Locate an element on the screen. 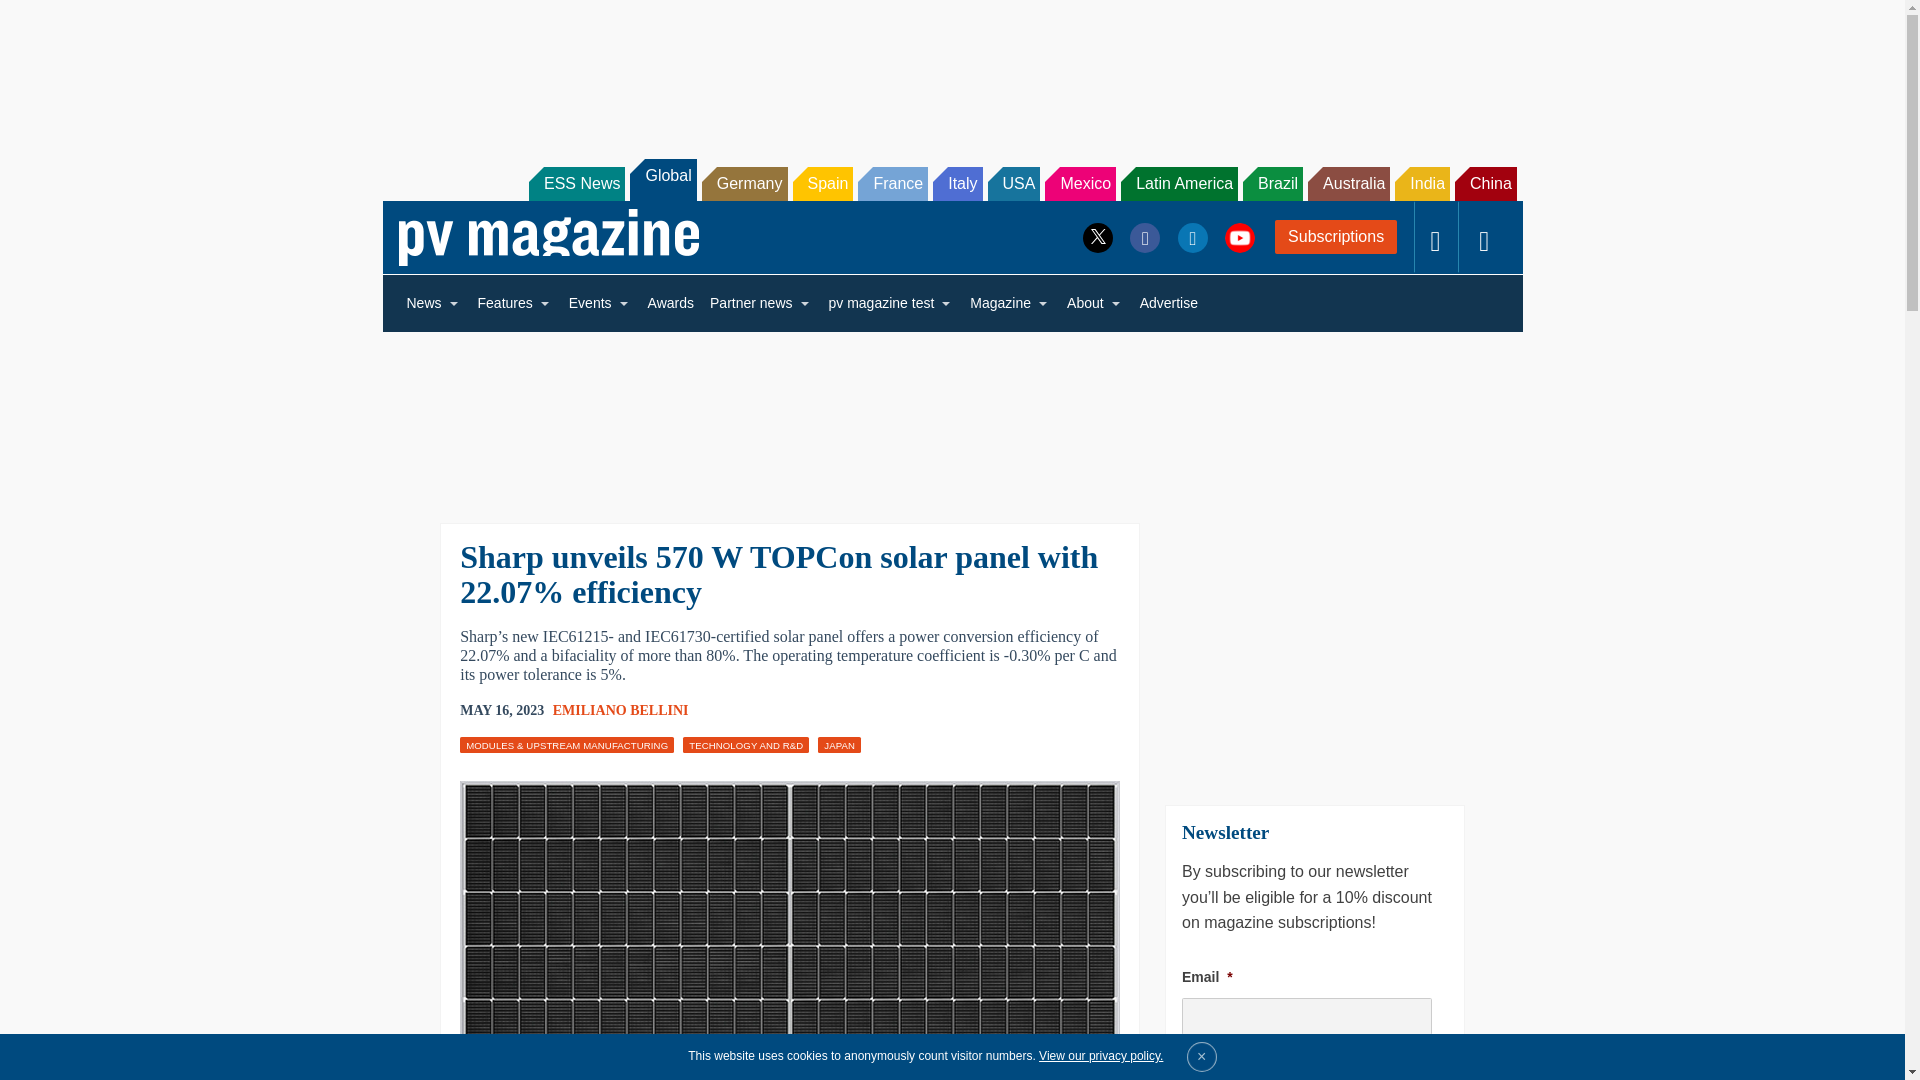 This screenshot has width=1920, height=1080. Germany is located at coordinates (744, 184).